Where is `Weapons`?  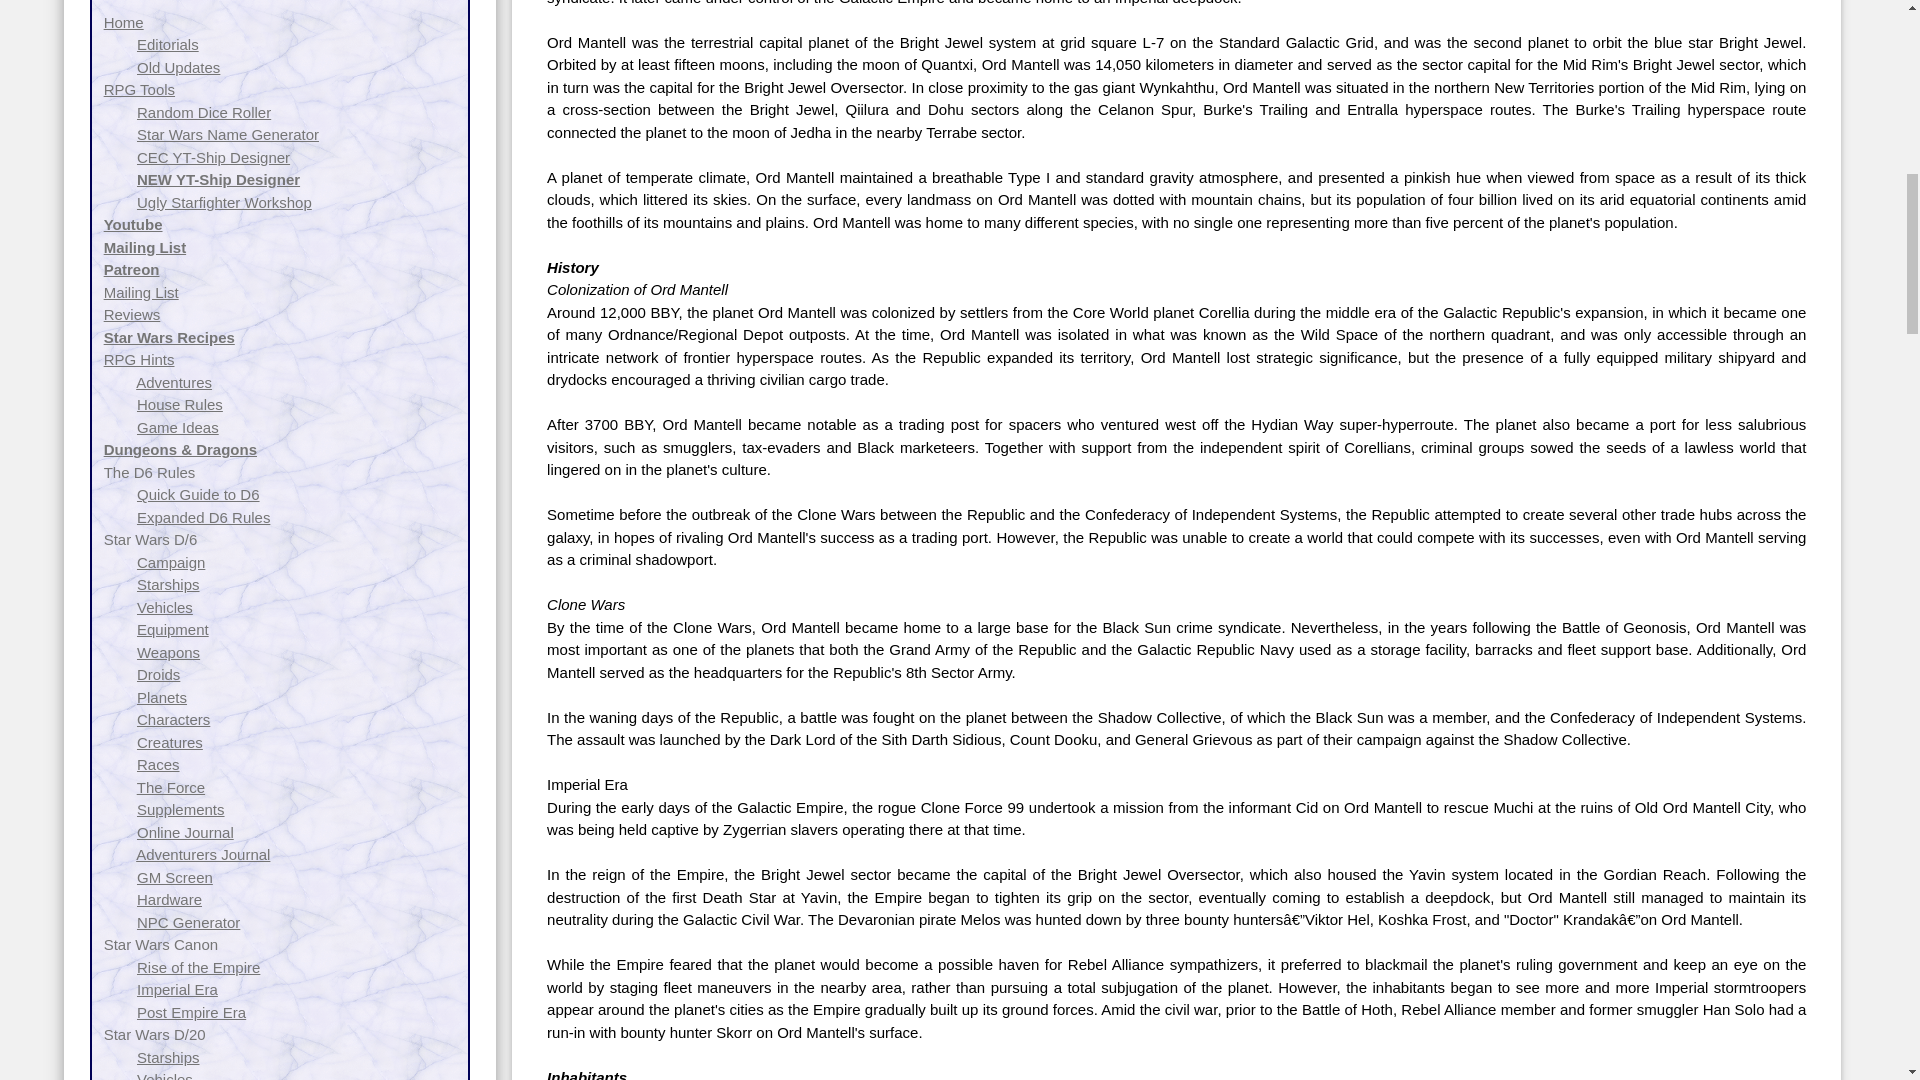 Weapons is located at coordinates (168, 652).